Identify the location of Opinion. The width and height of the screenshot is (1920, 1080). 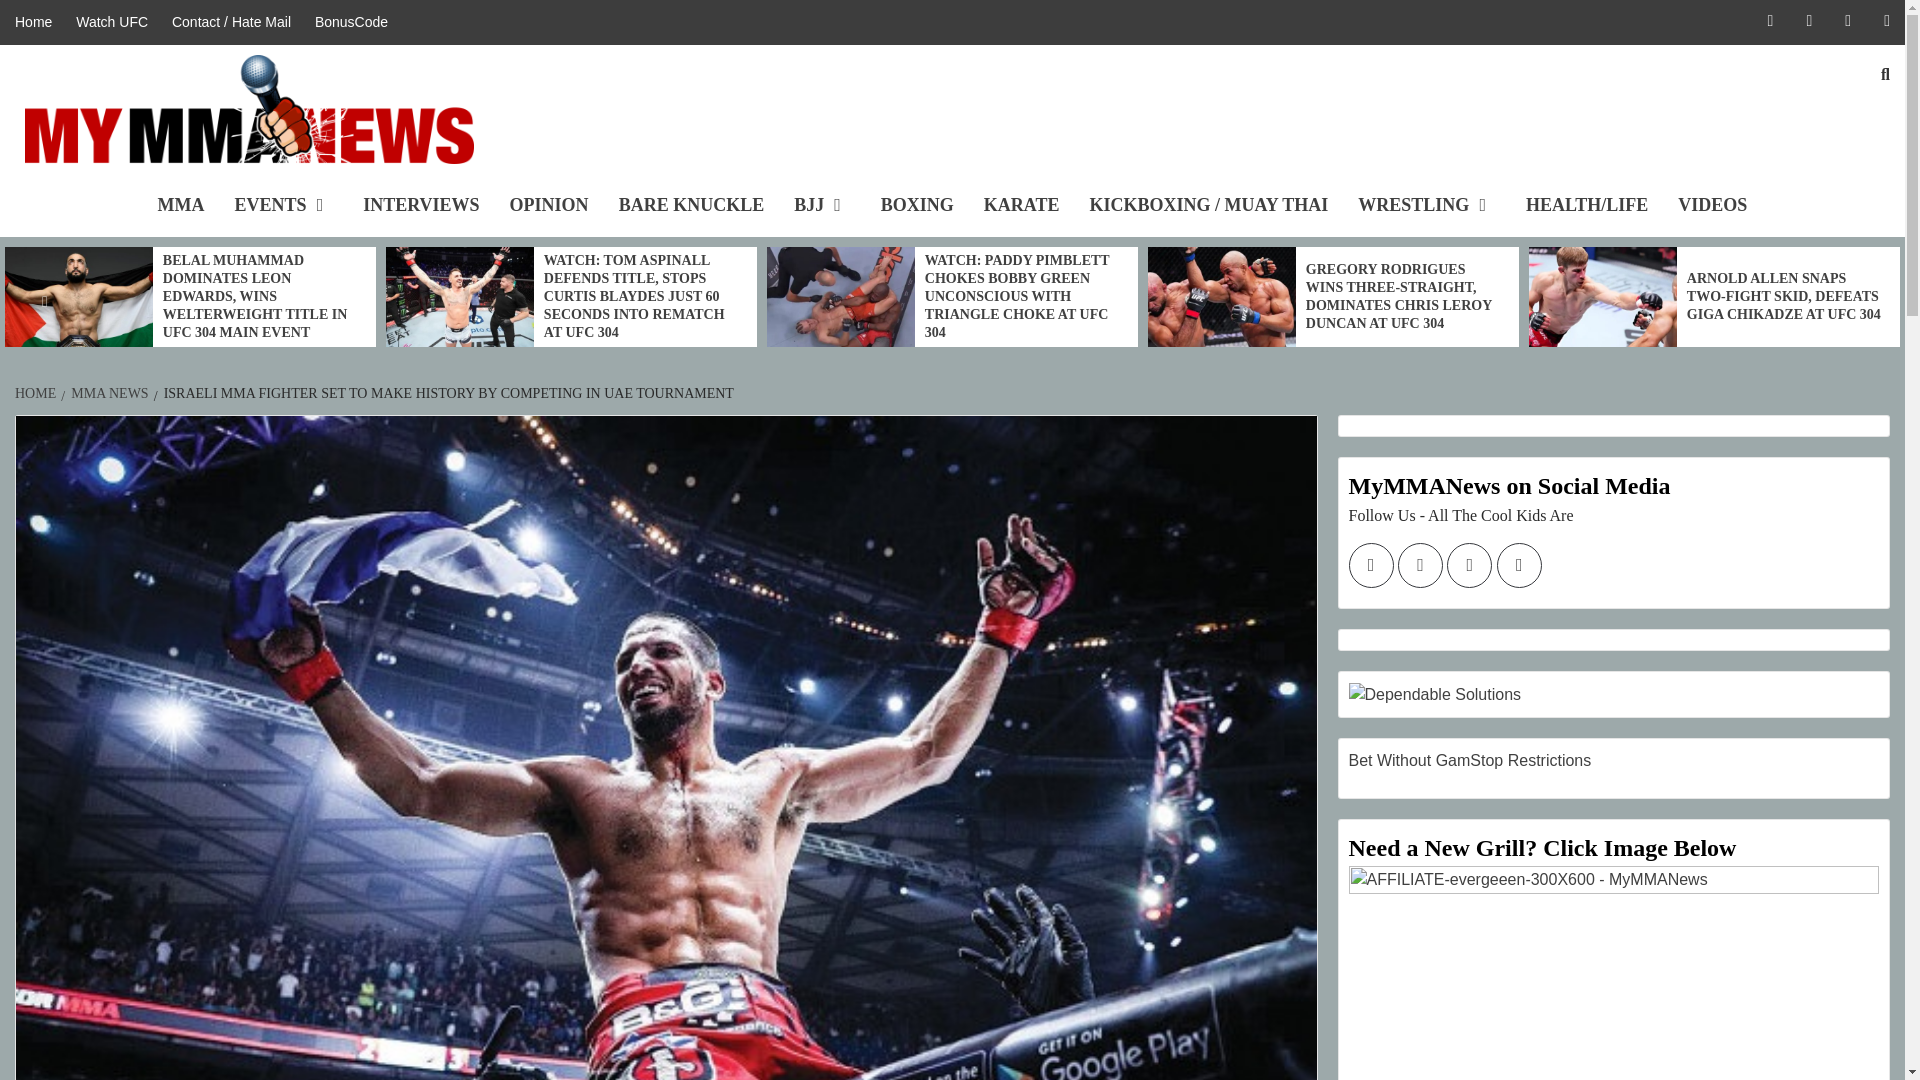
(550, 204).